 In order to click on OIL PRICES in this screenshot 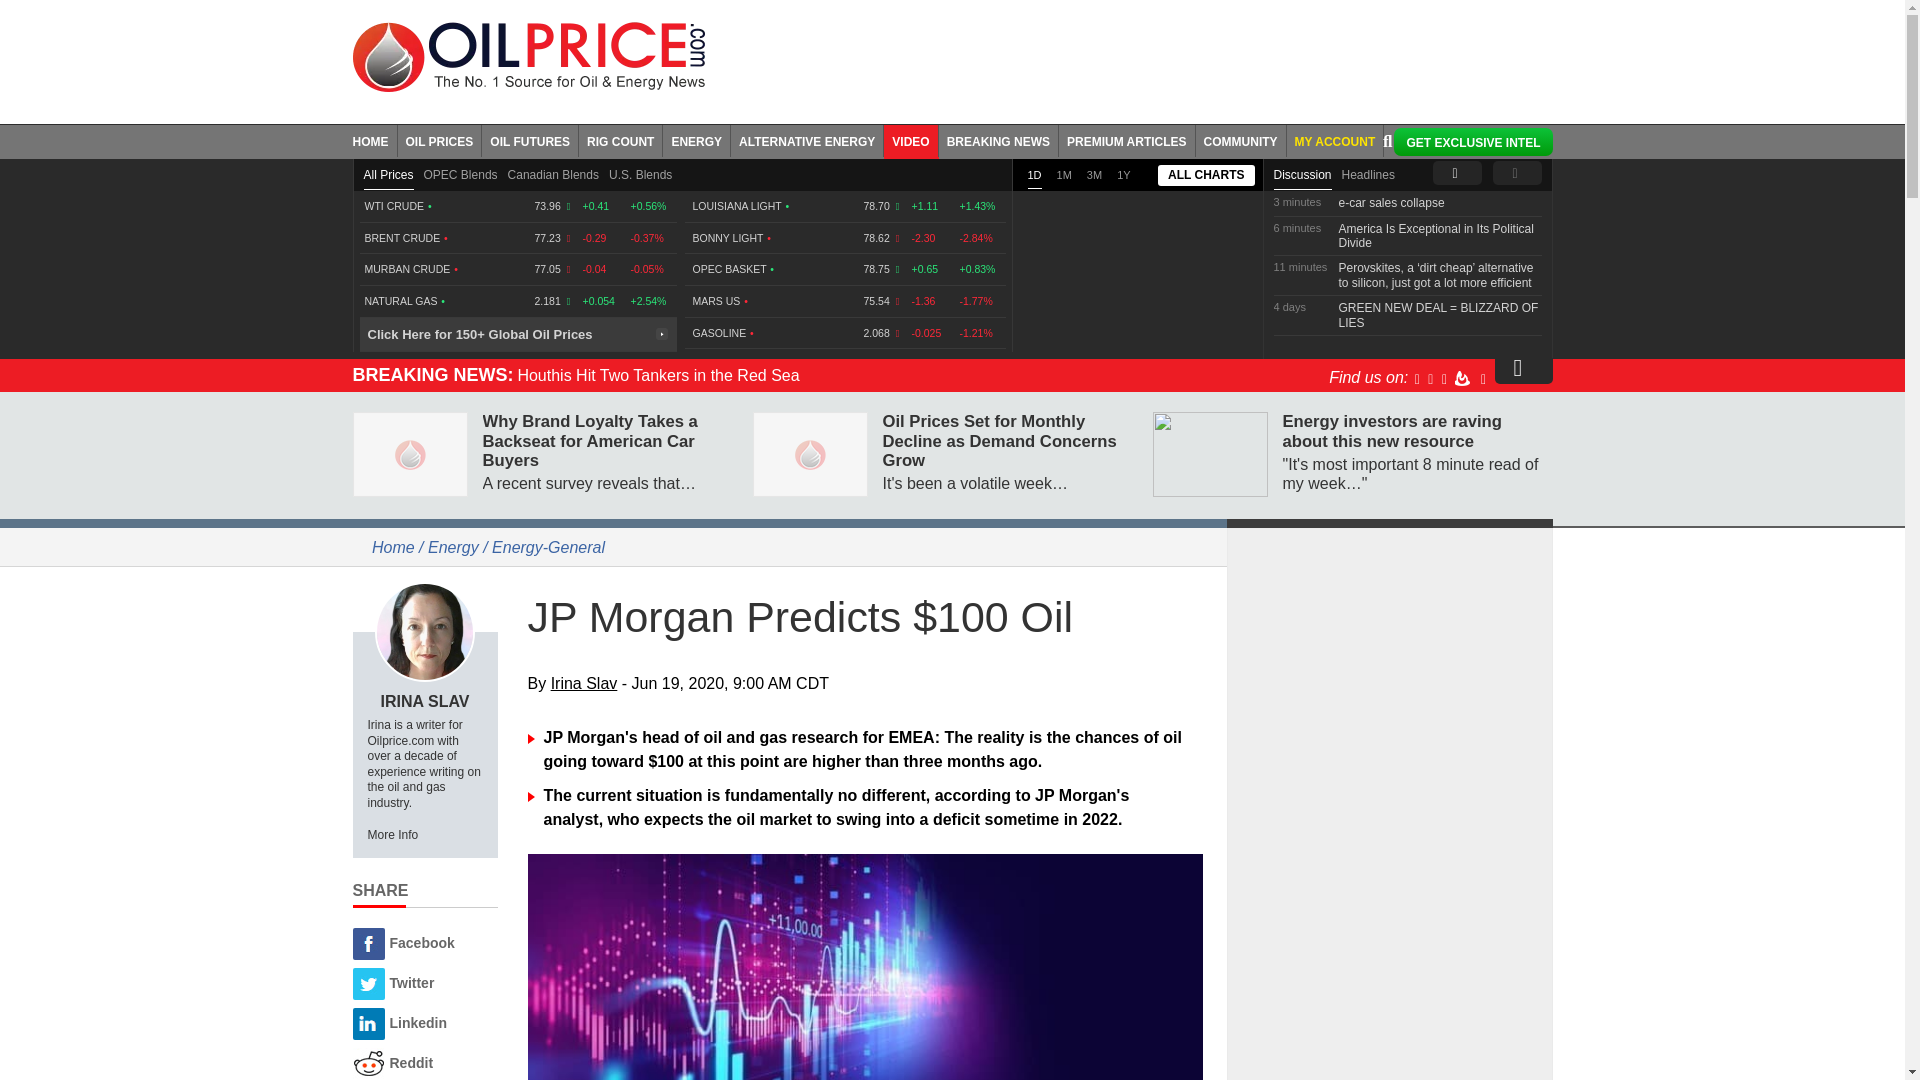, I will do `click(440, 140)`.